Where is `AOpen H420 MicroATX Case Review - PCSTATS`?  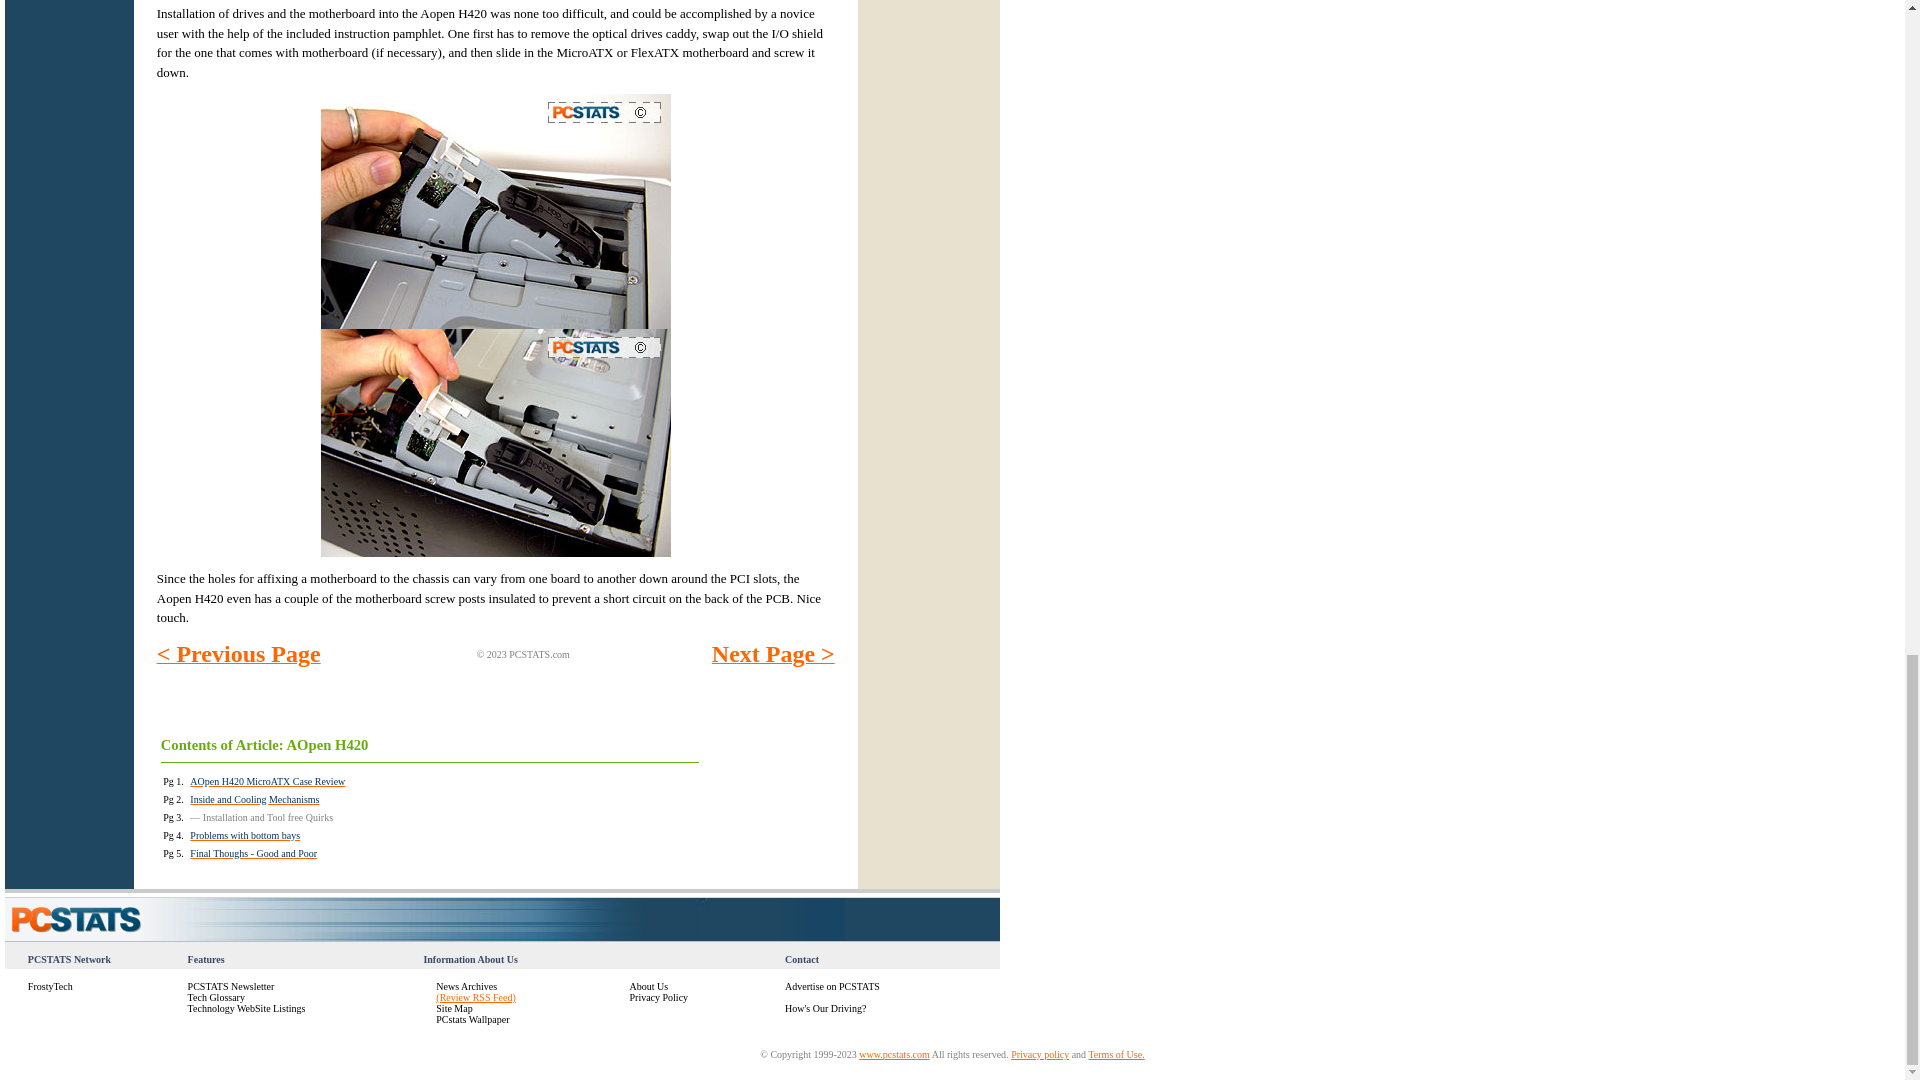
AOpen H420 MicroATX Case Review - PCSTATS is located at coordinates (268, 780).